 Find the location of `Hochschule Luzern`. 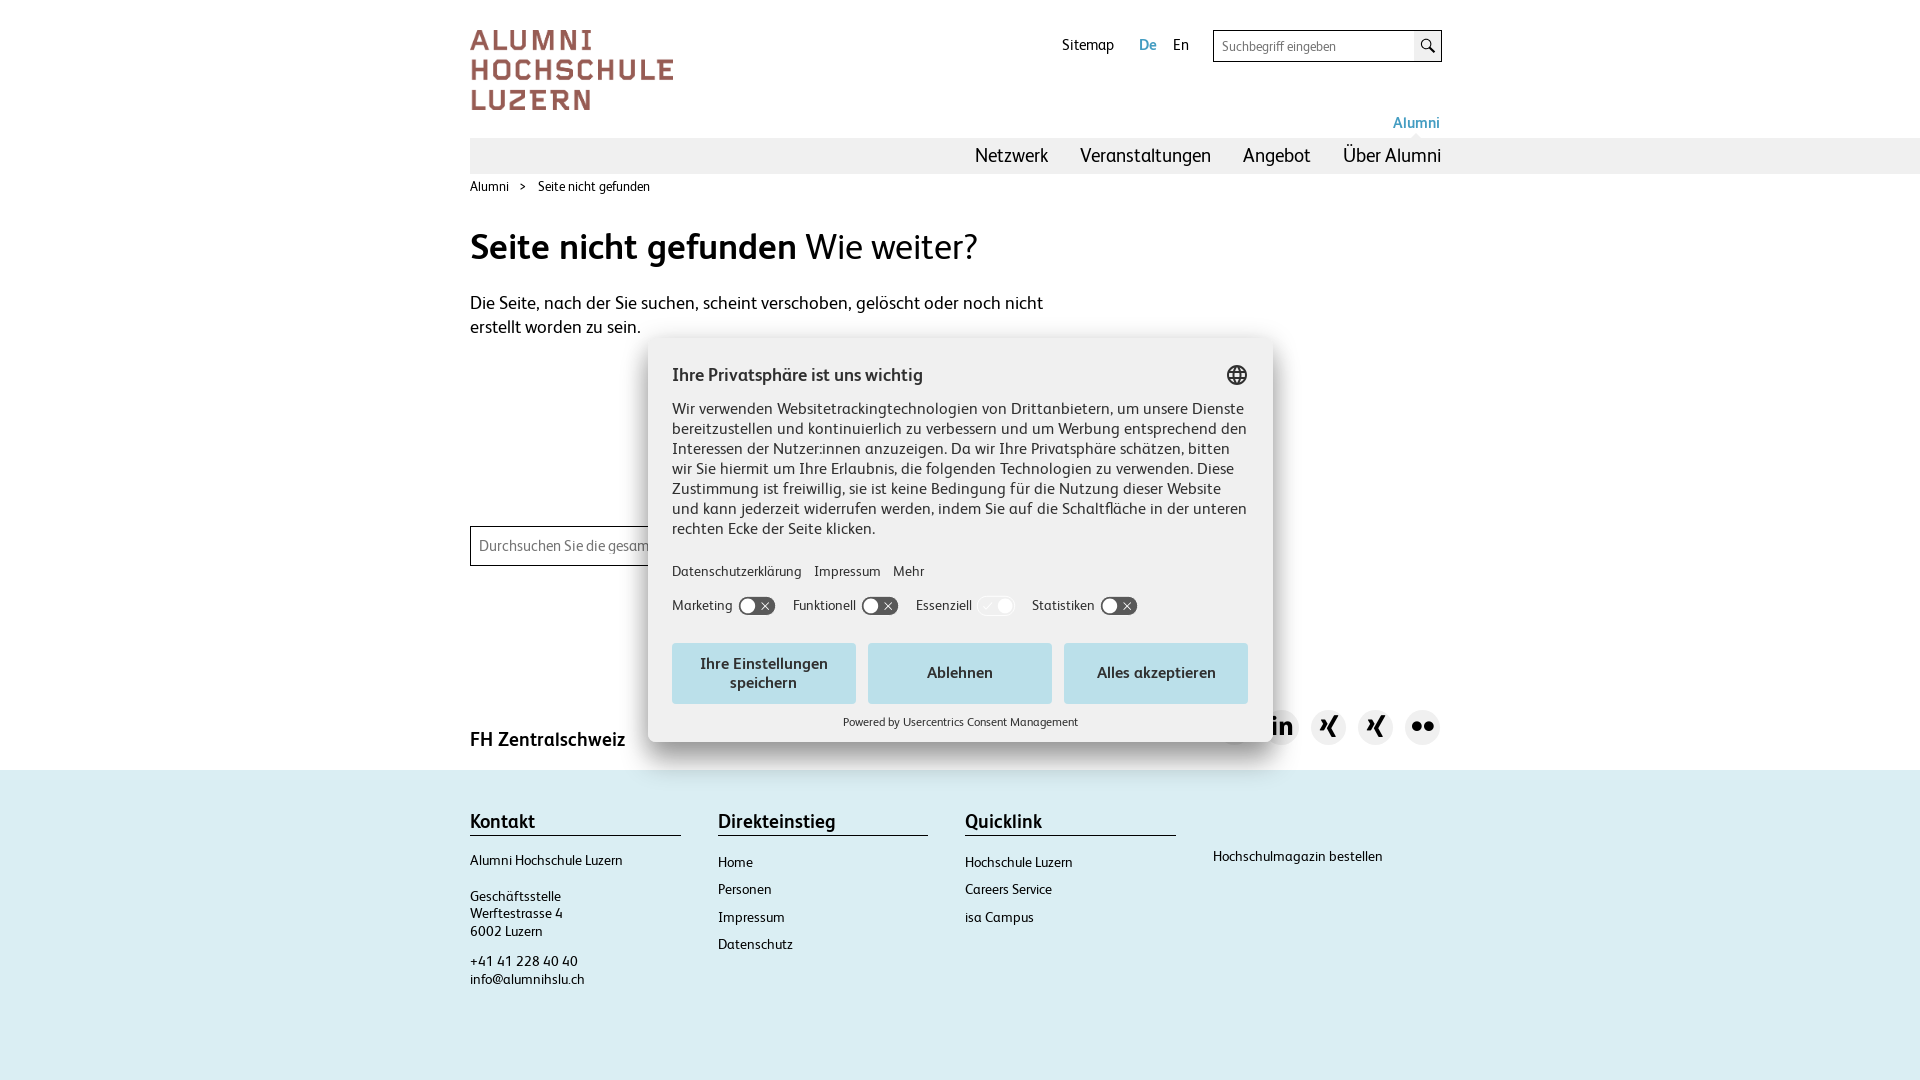

Hochschule Luzern is located at coordinates (1018, 862).